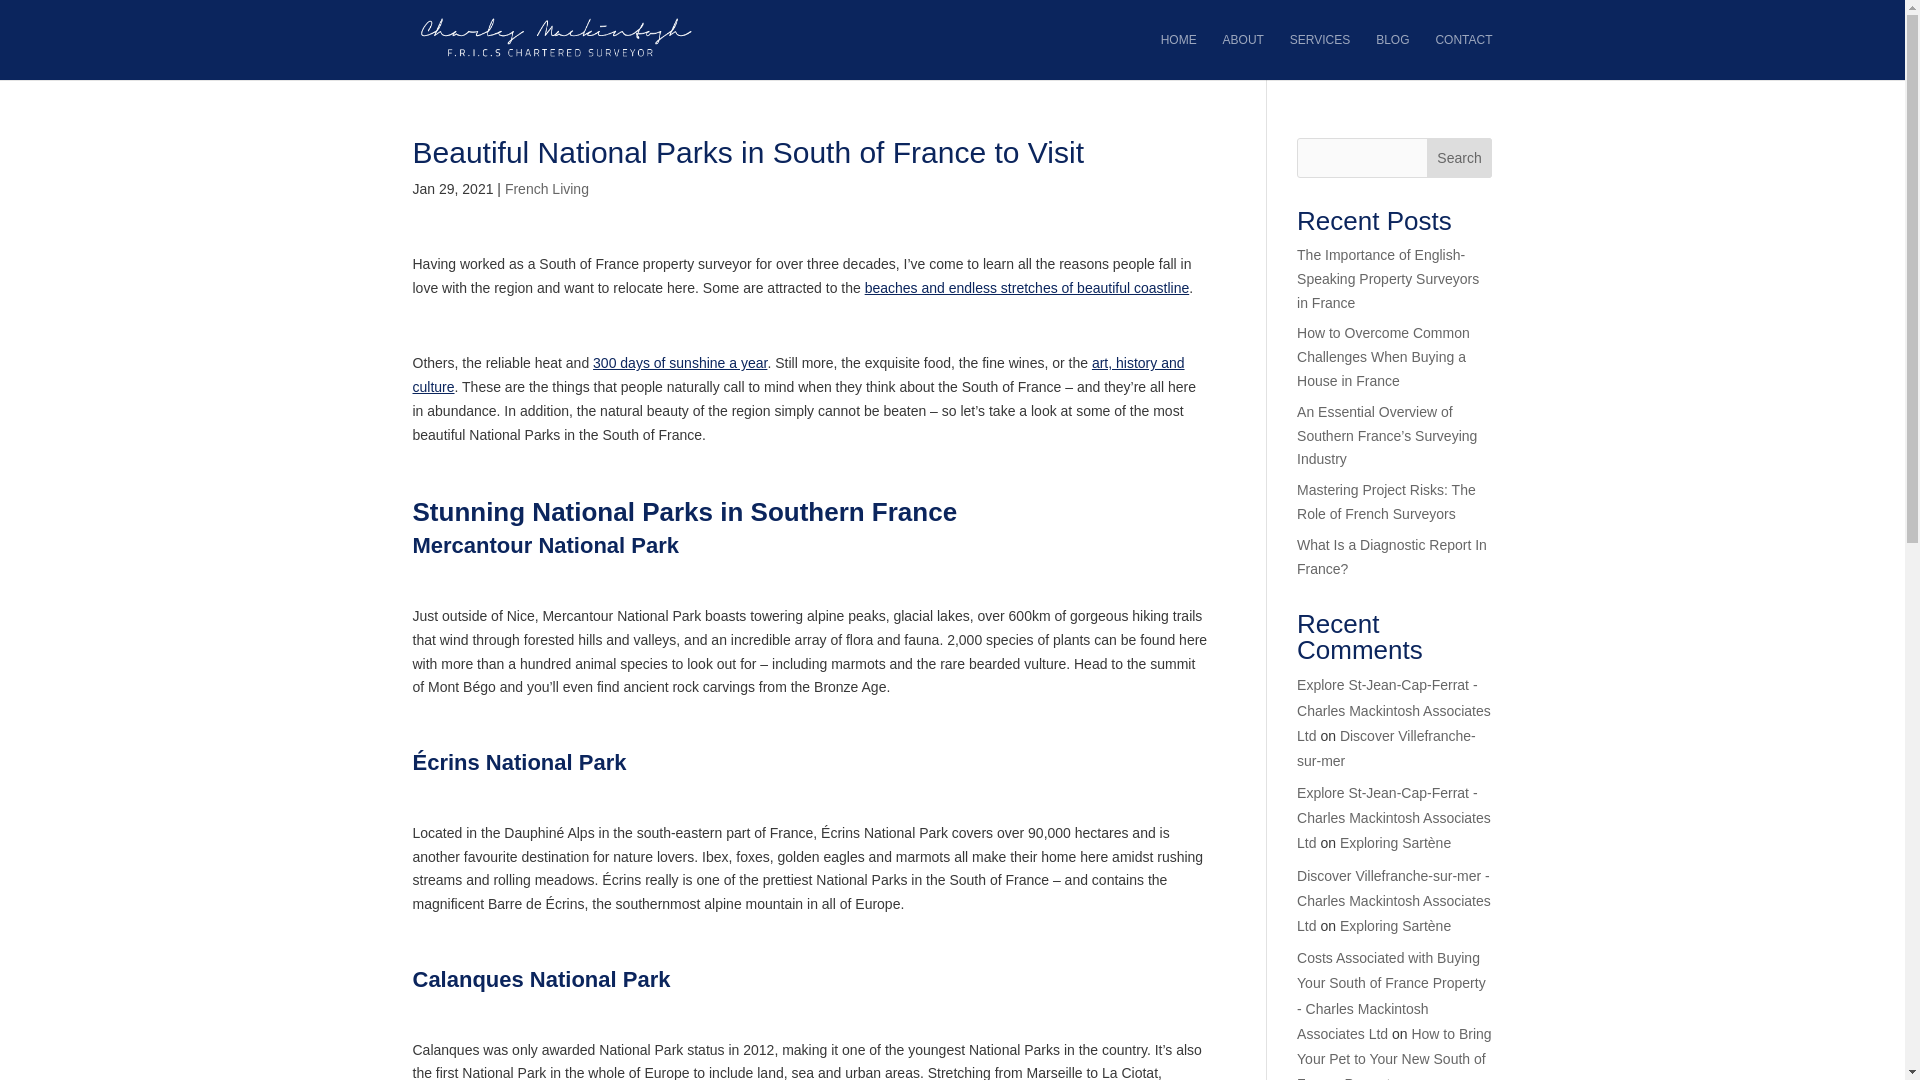 The image size is (1920, 1080). I want to click on 300 days of sunshine a year, so click(680, 363).